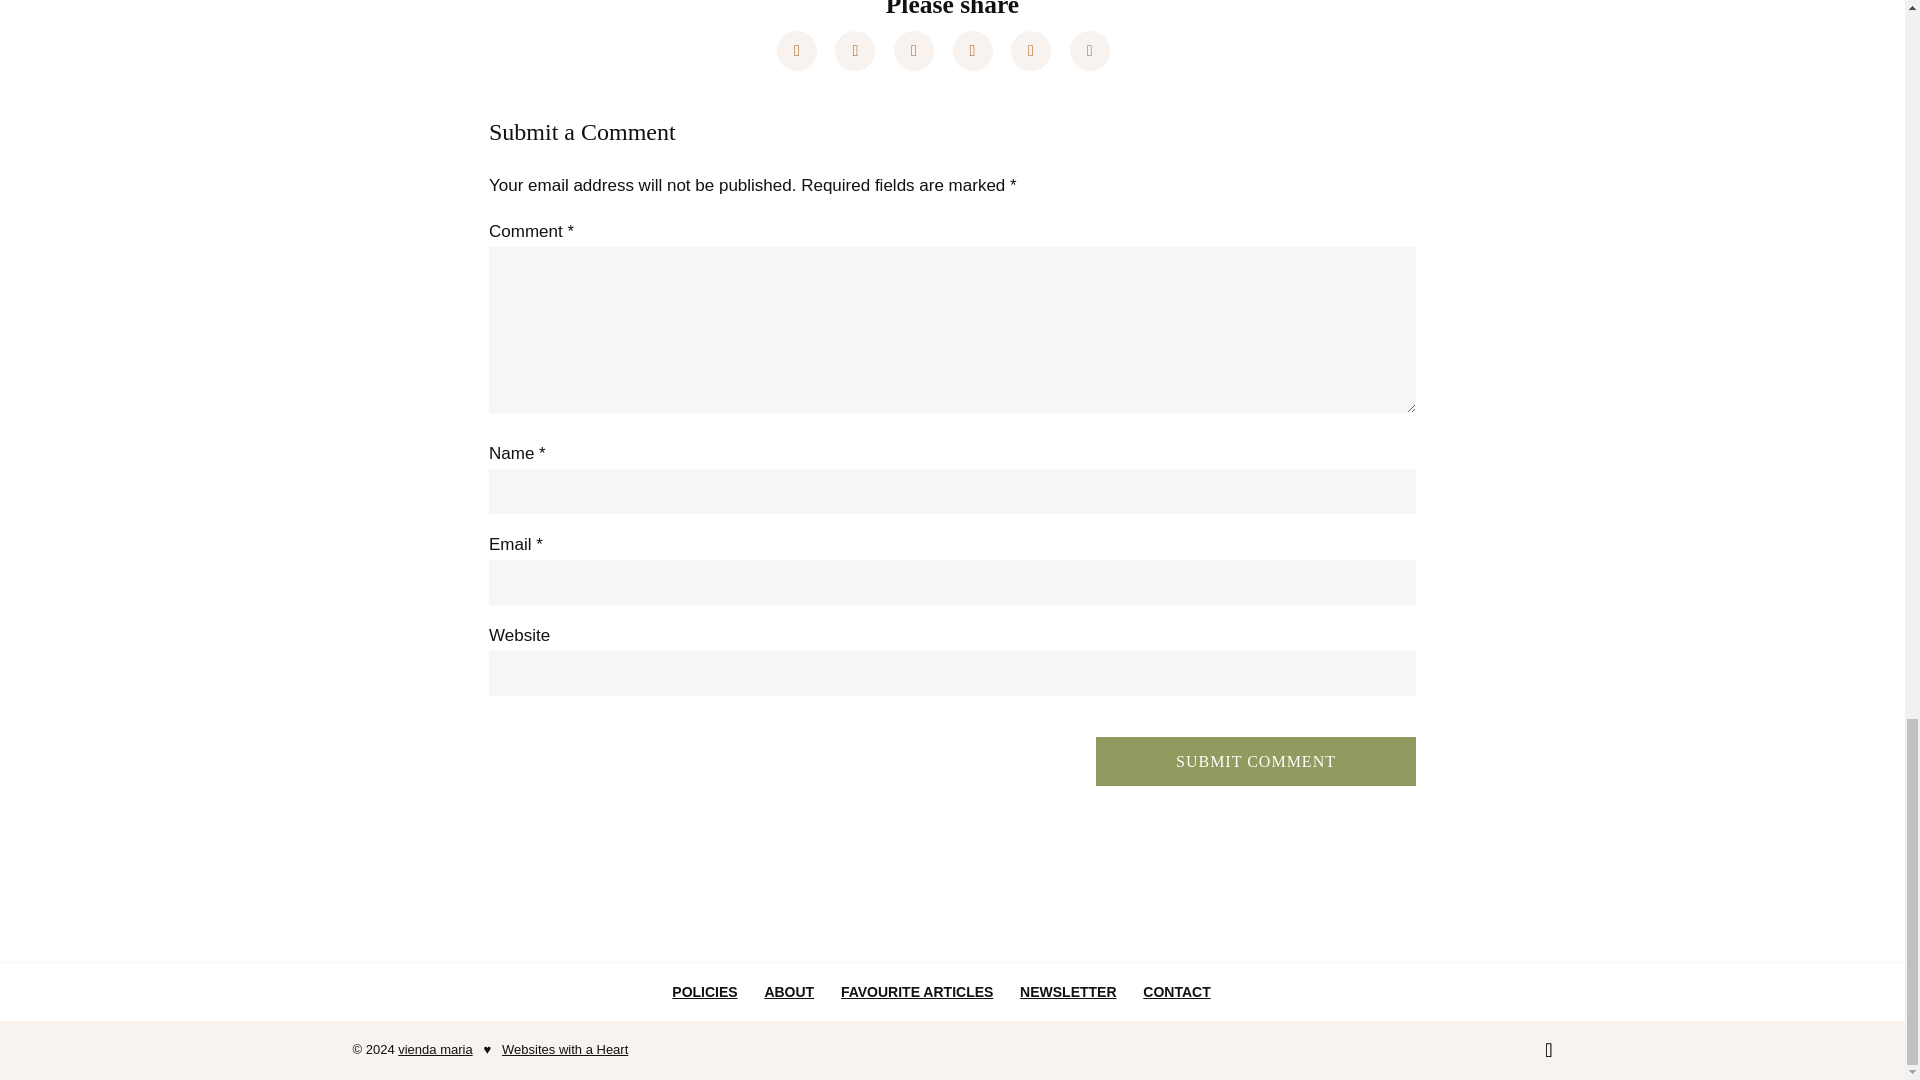 The height and width of the screenshot is (1080, 1920). I want to click on vienda maria, so click(434, 1050).